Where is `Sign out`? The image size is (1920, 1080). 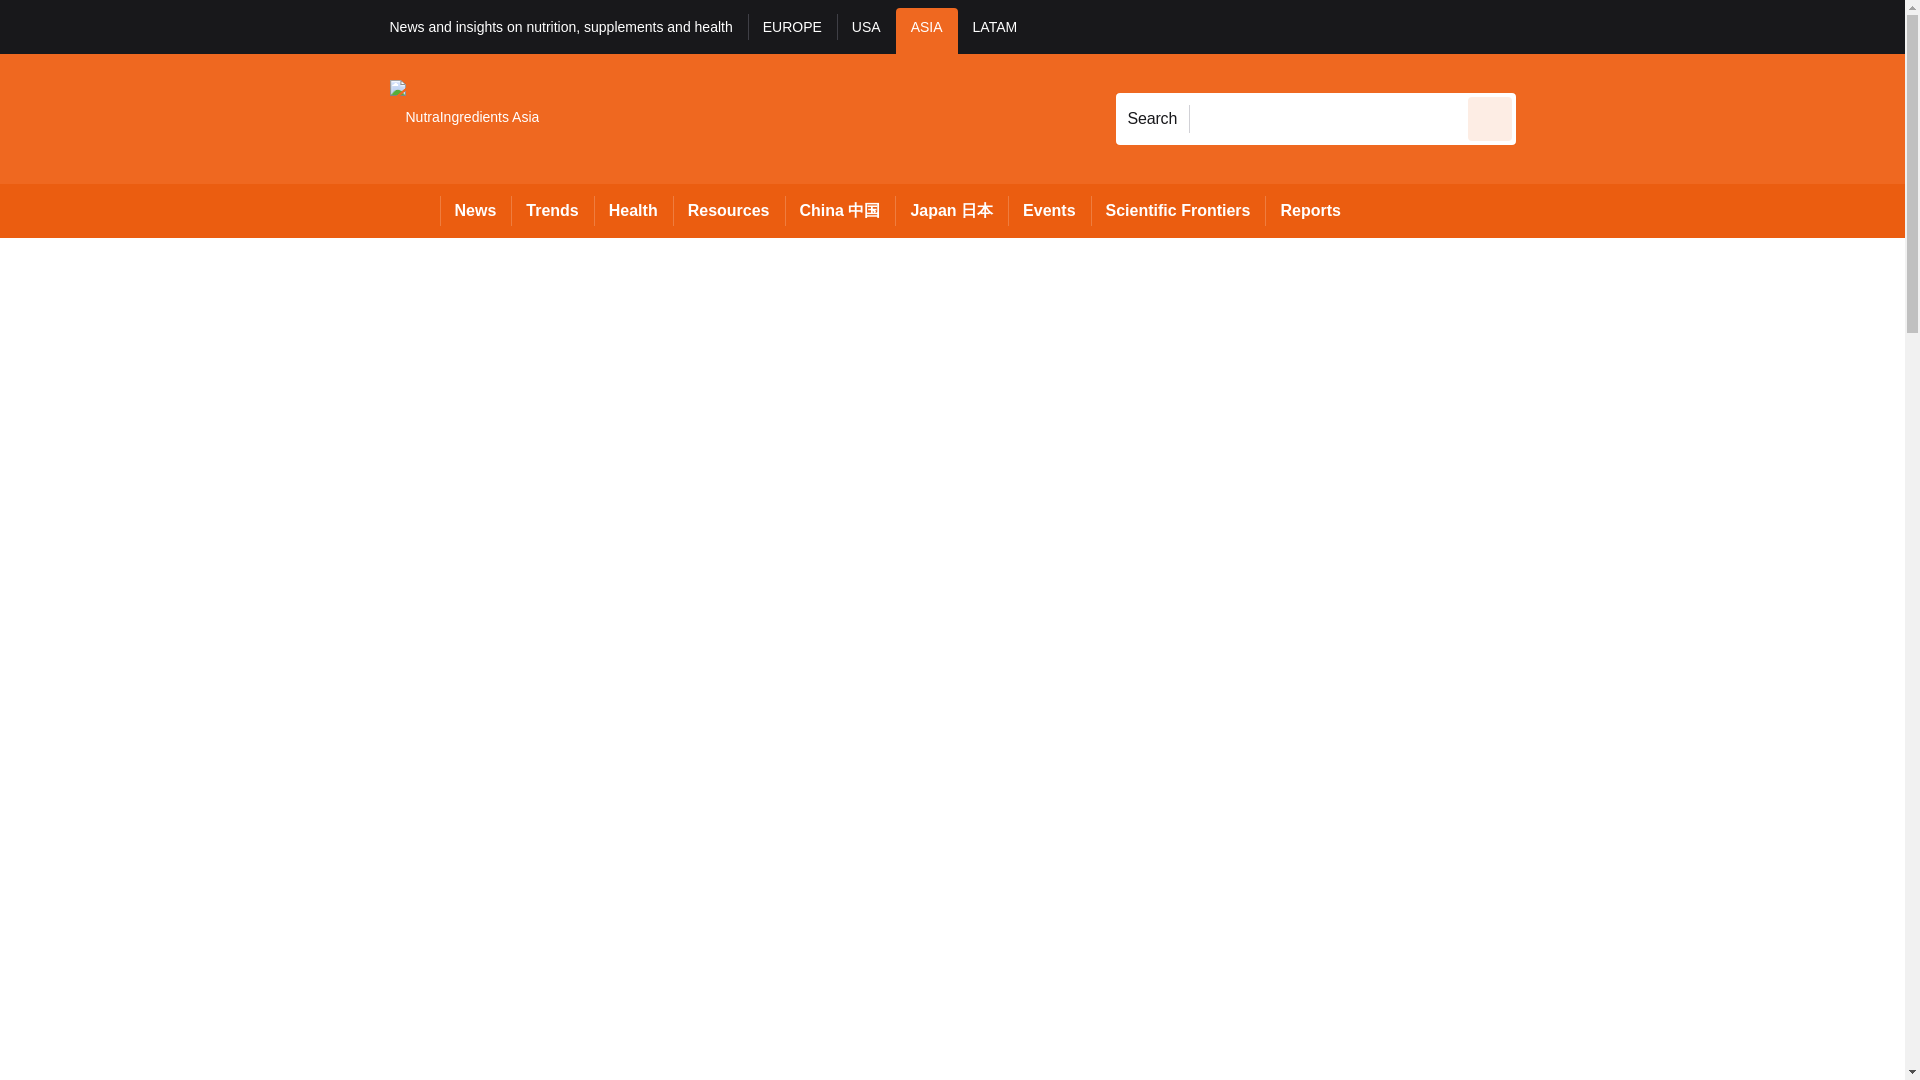
Sign out is located at coordinates (1549, 26).